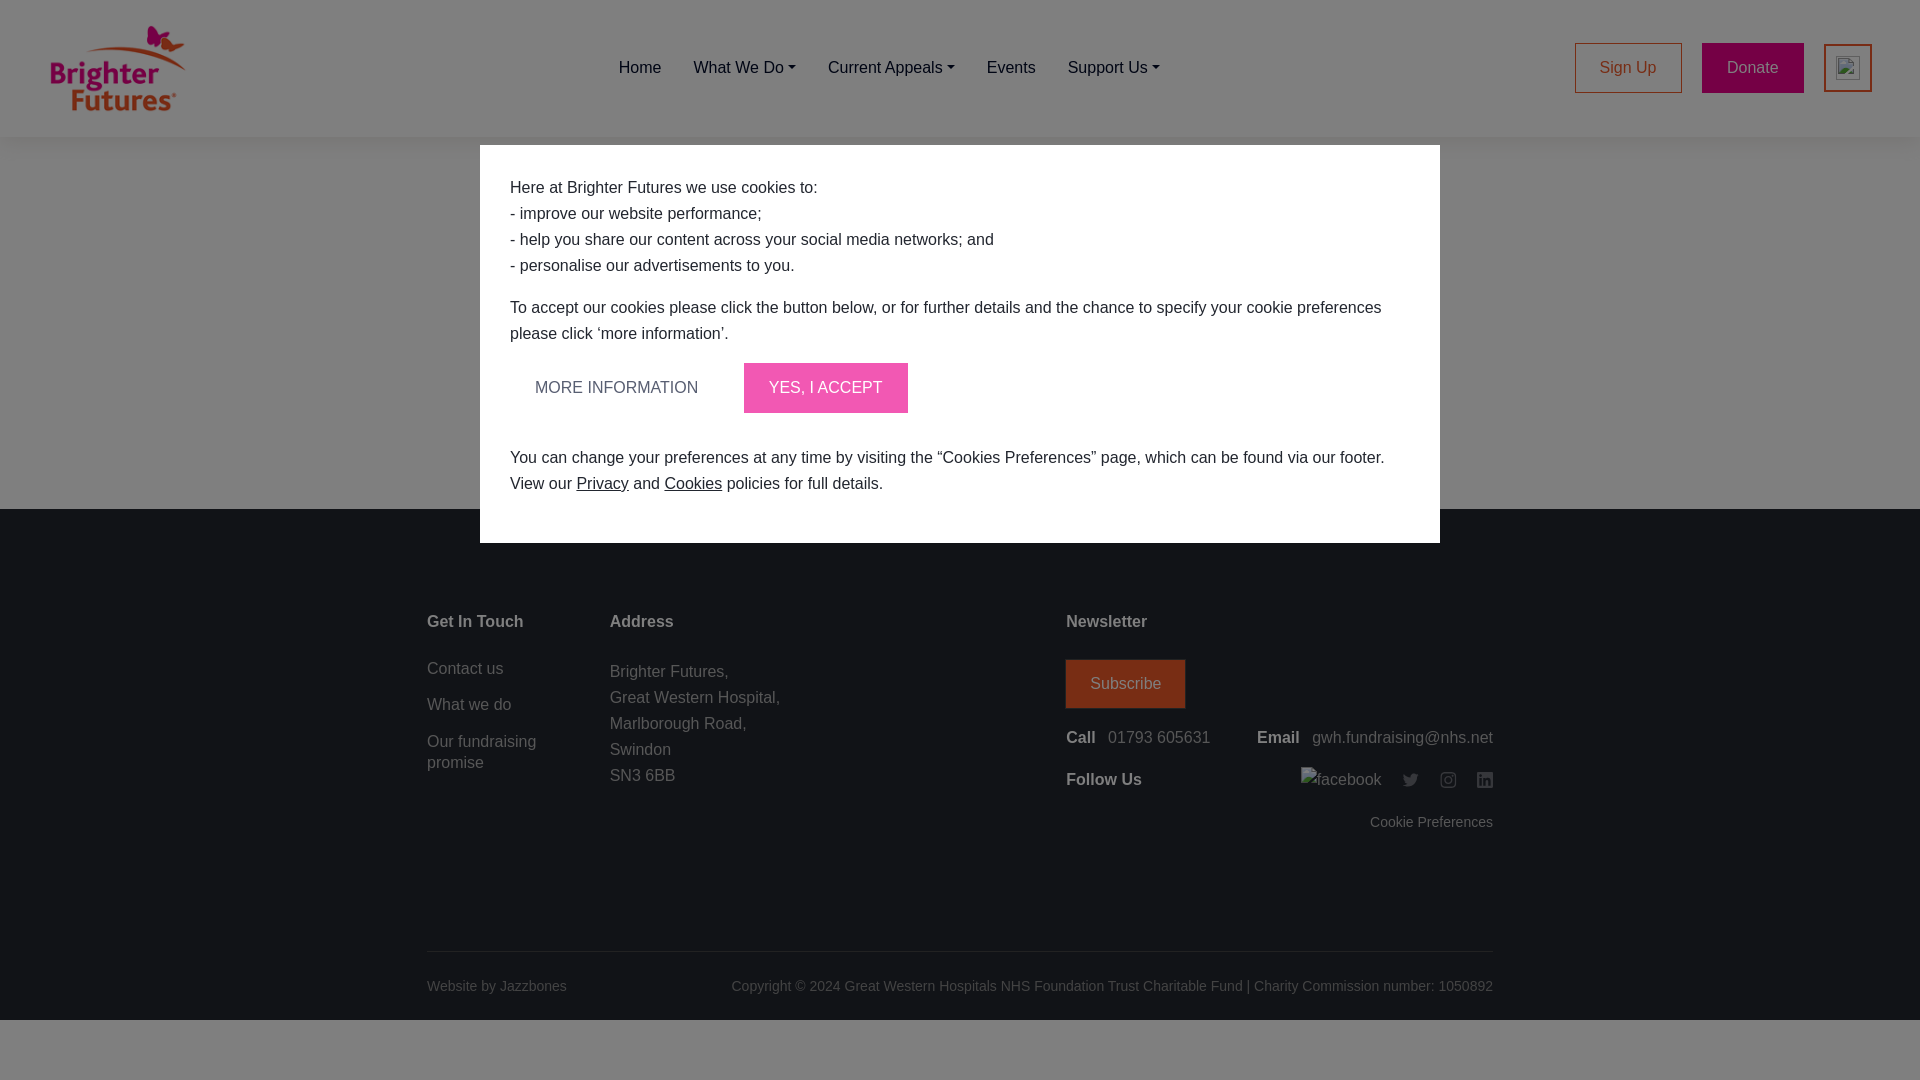  Describe the element at coordinates (640, 68) in the screenshot. I see `Home` at that location.